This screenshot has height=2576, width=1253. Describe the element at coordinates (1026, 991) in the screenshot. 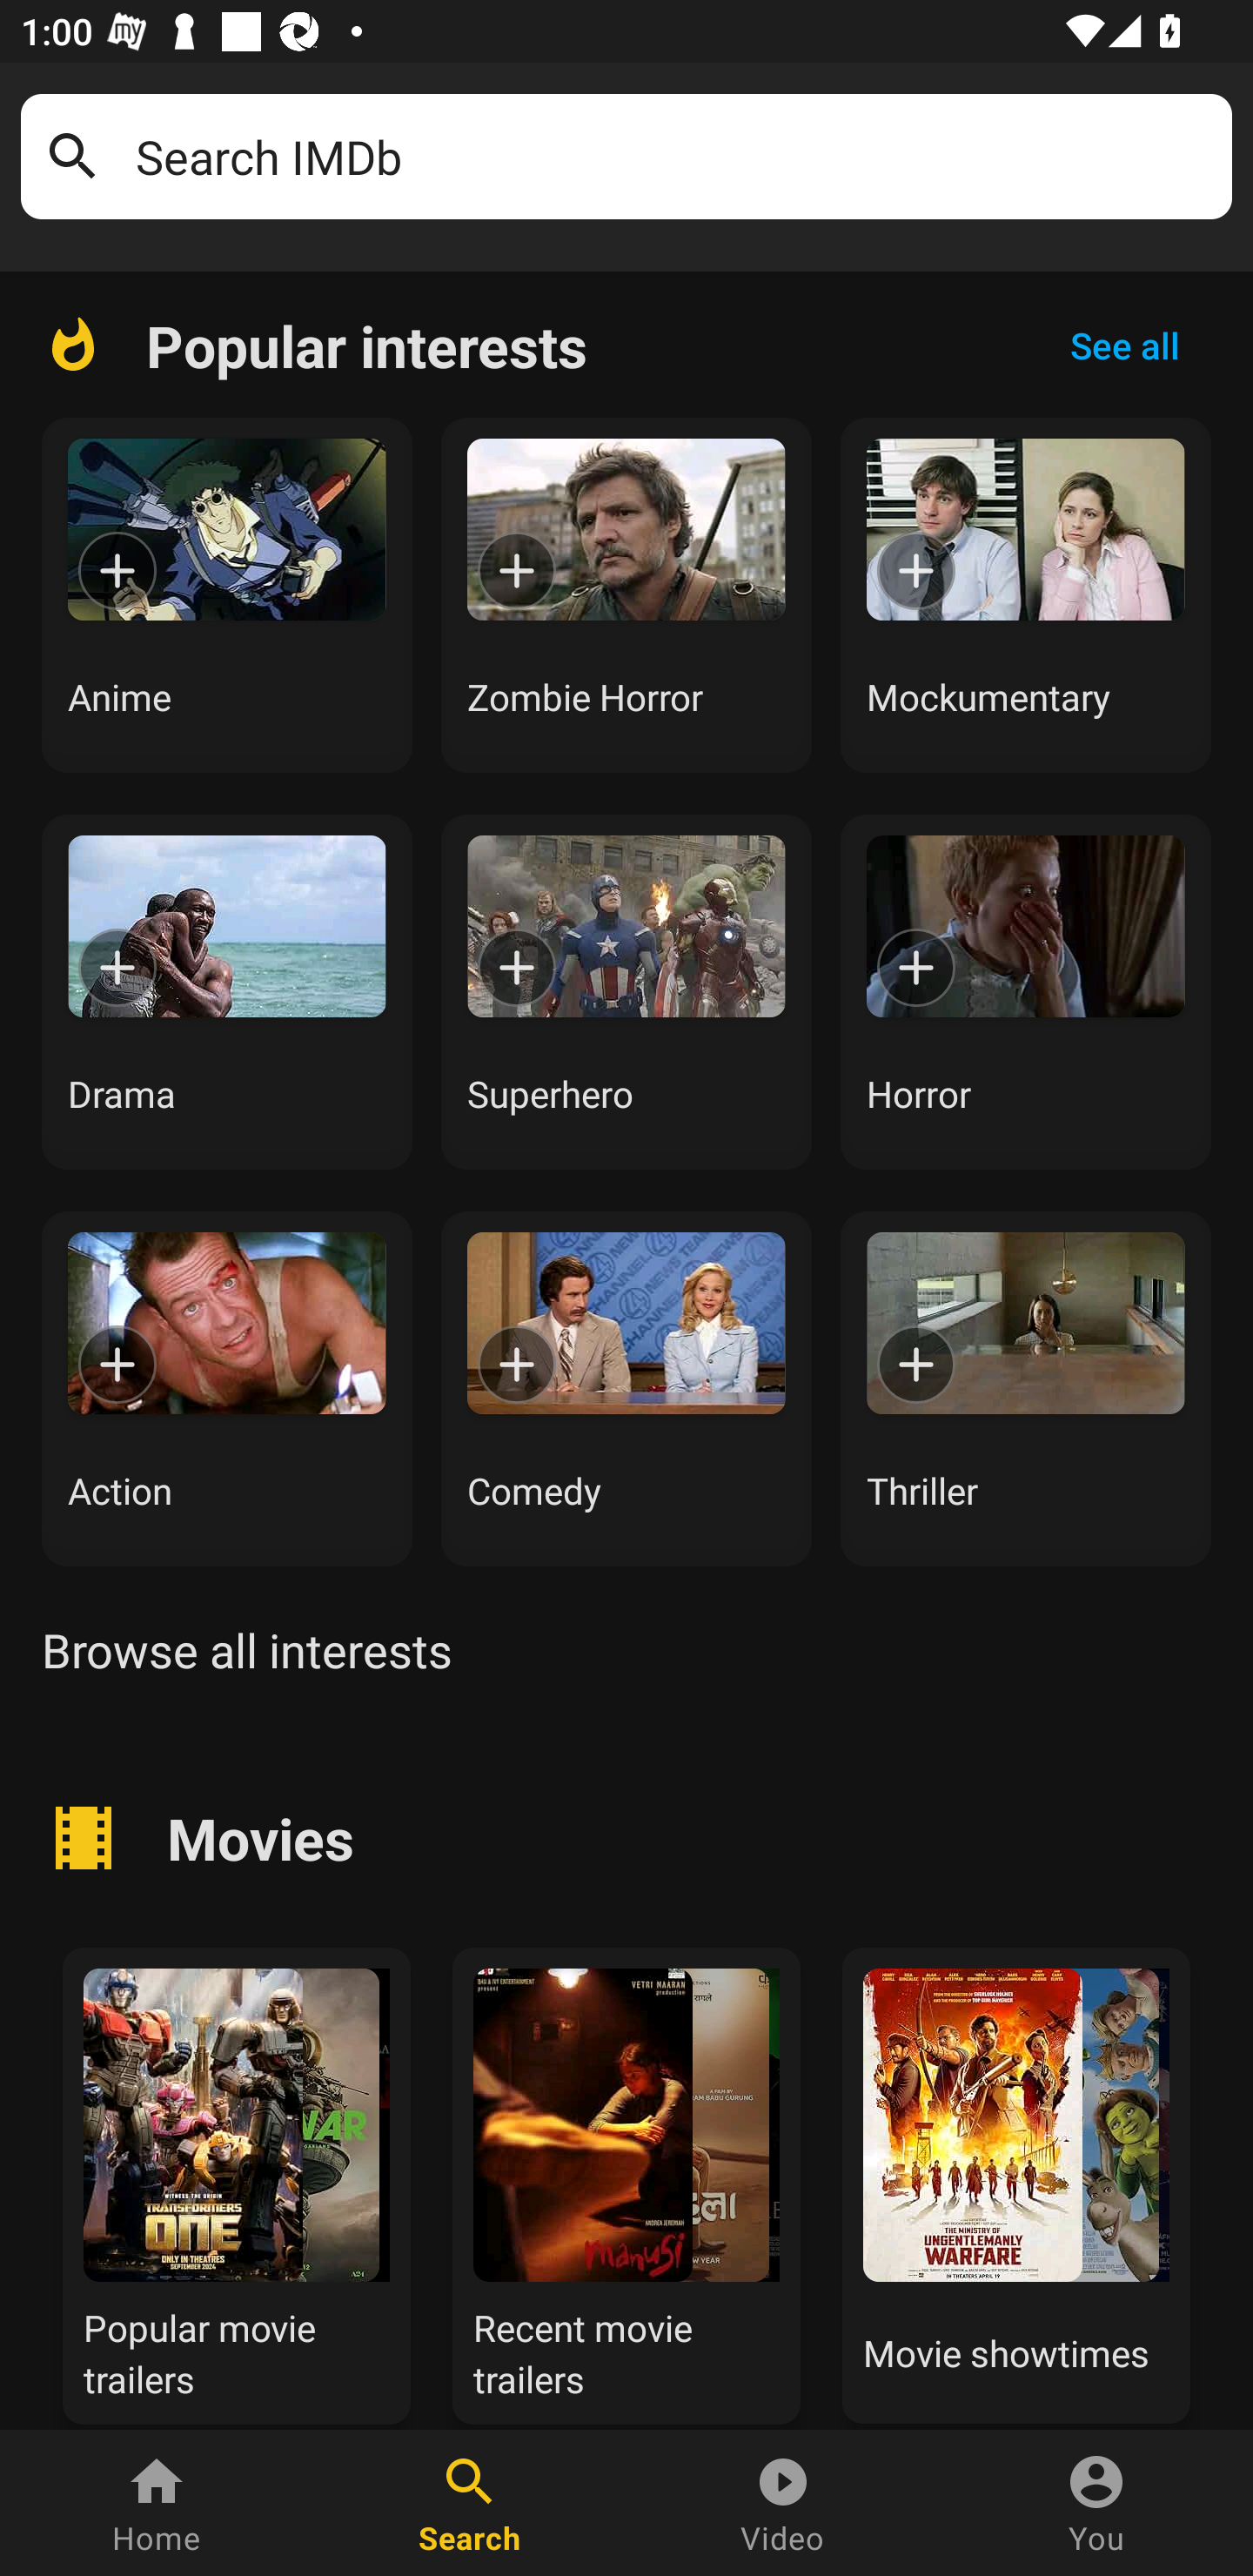

I see `Horror` at that location.